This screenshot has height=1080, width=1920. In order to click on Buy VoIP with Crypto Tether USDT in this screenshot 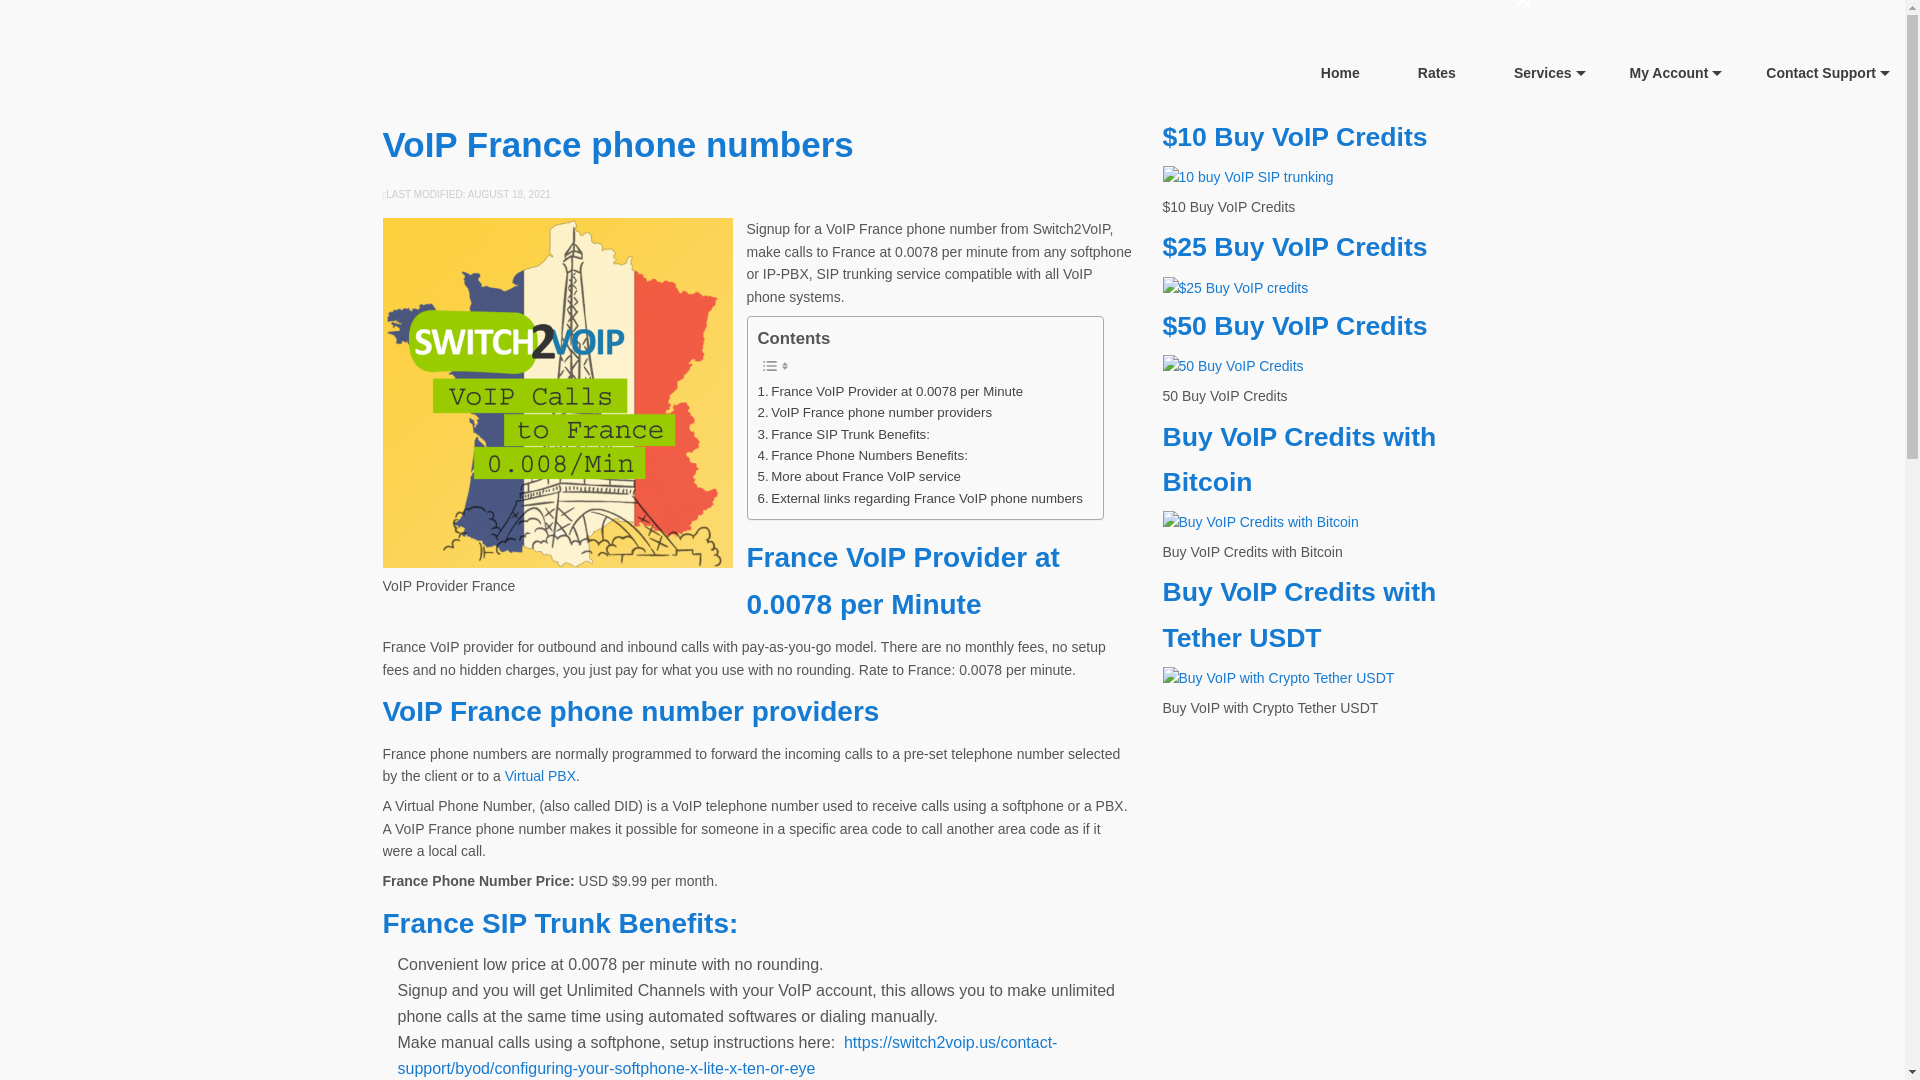, I will do `click(1277, 678)`.